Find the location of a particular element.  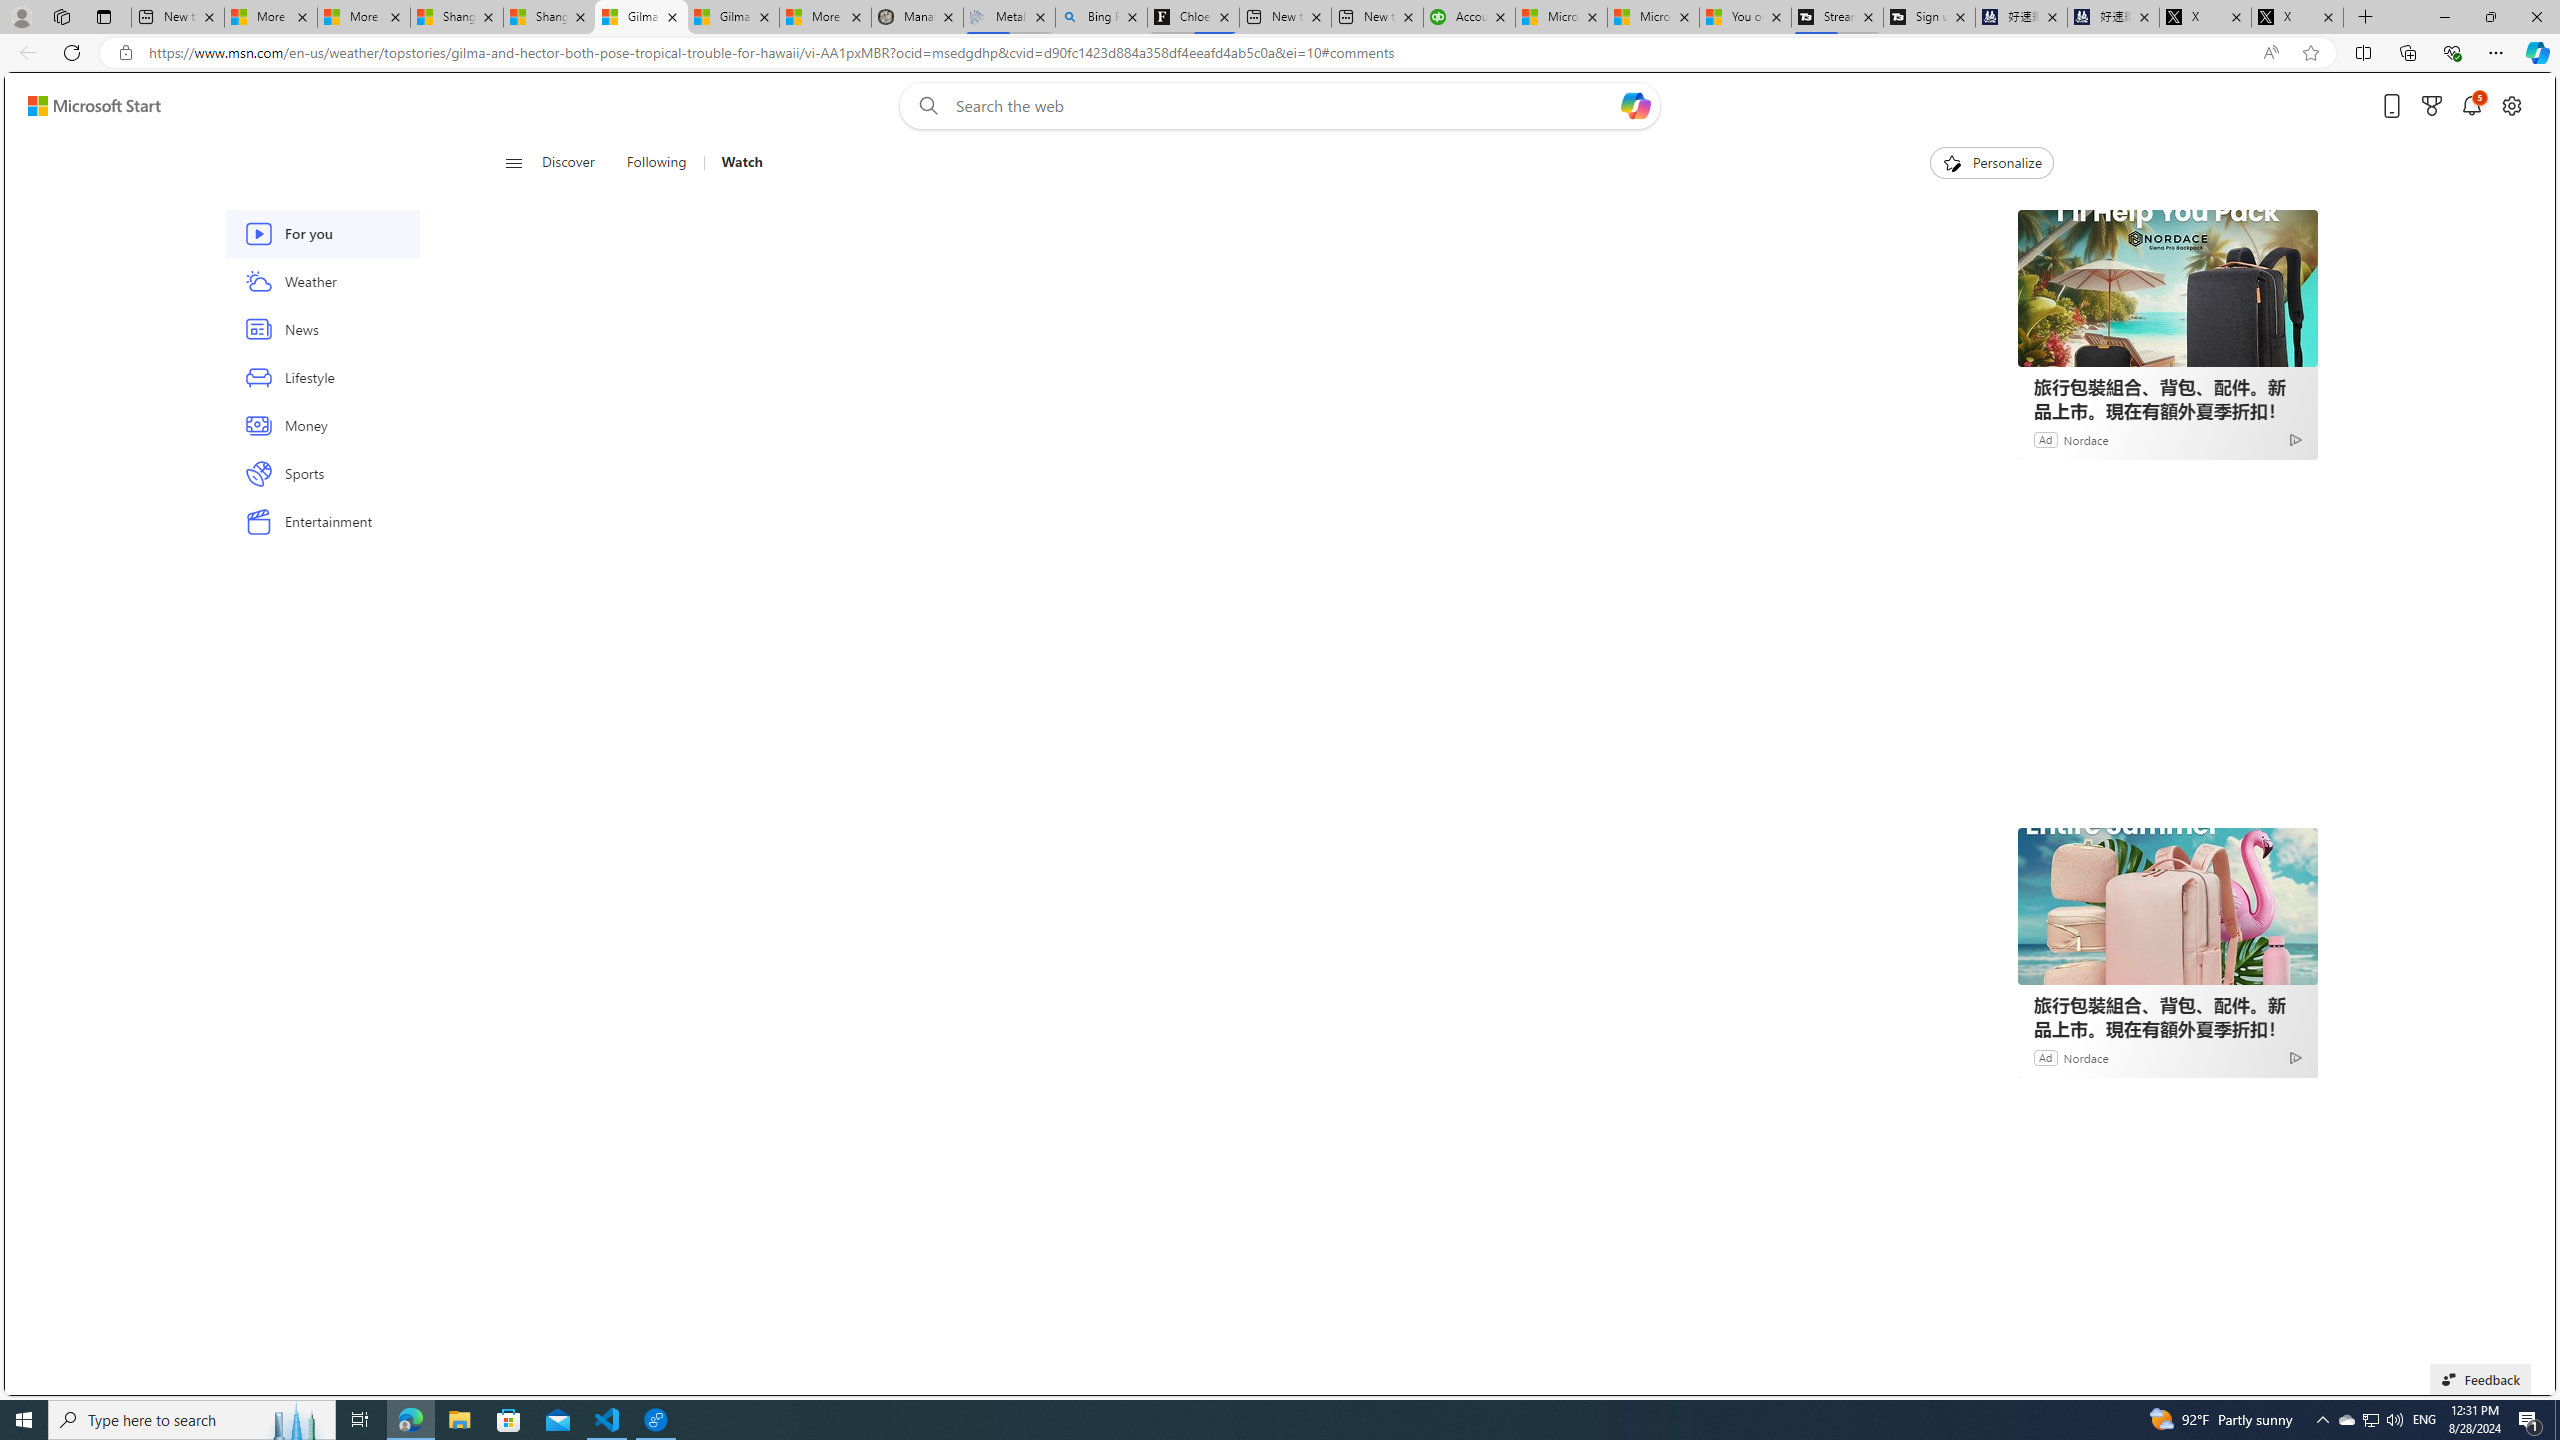

Open Copilot is located at coordinates (1636, 105).